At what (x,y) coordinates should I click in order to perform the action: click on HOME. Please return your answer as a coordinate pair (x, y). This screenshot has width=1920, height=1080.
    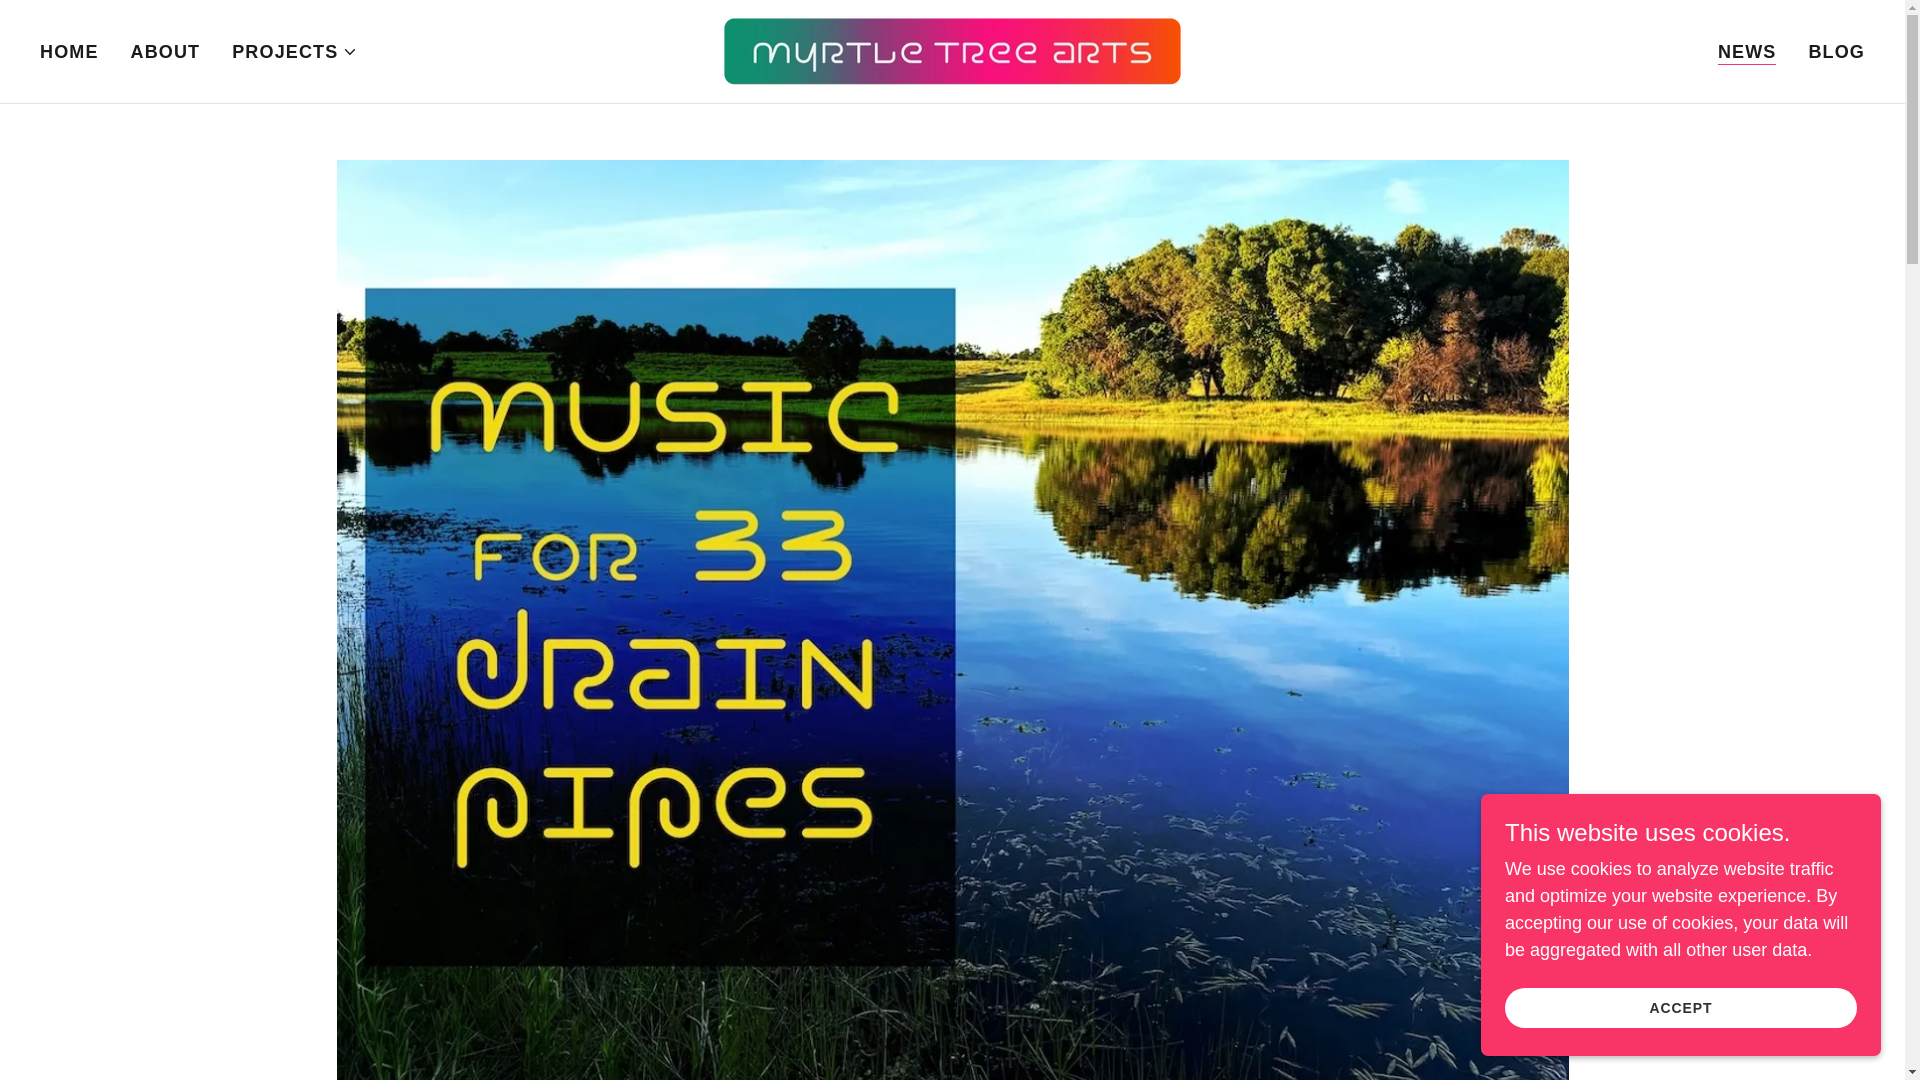
    Looking at the image, I should click on (70, 52).